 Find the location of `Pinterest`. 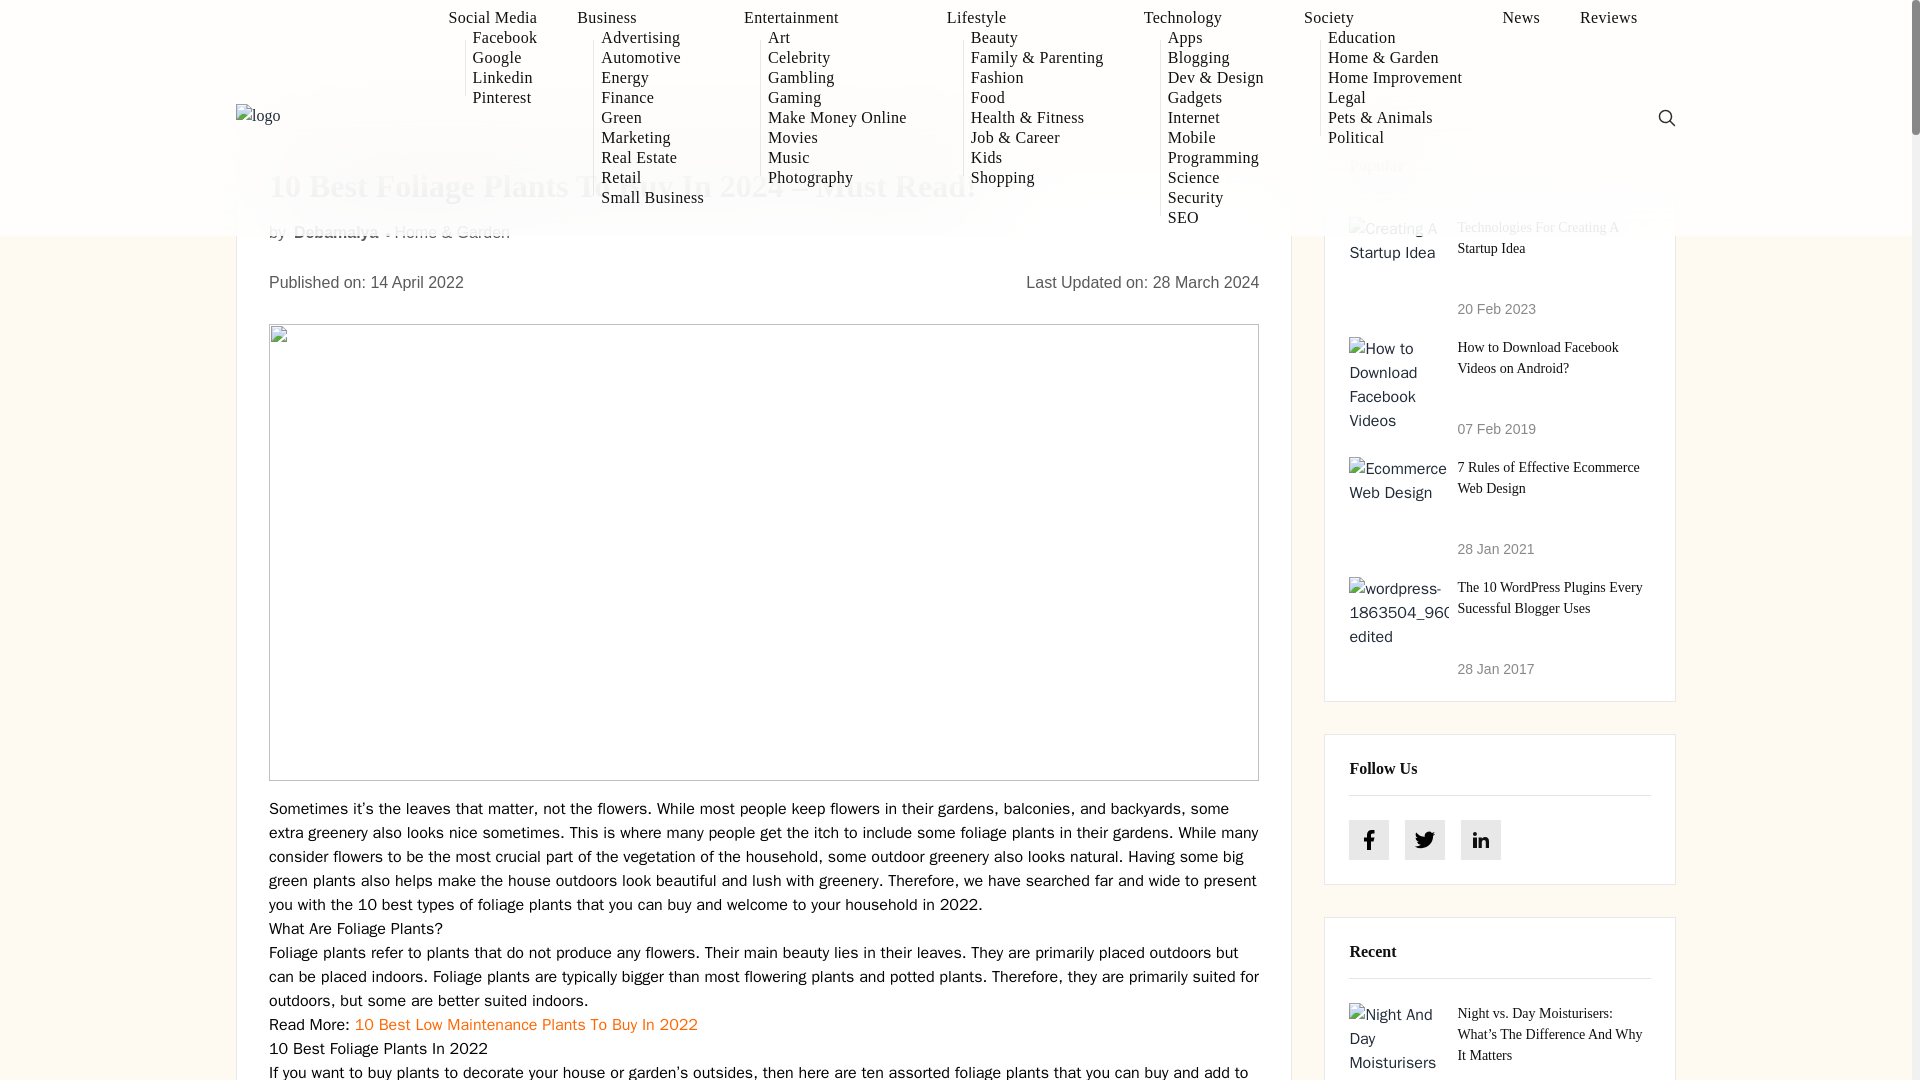

Pinterest is located at coordinates (504, 98).